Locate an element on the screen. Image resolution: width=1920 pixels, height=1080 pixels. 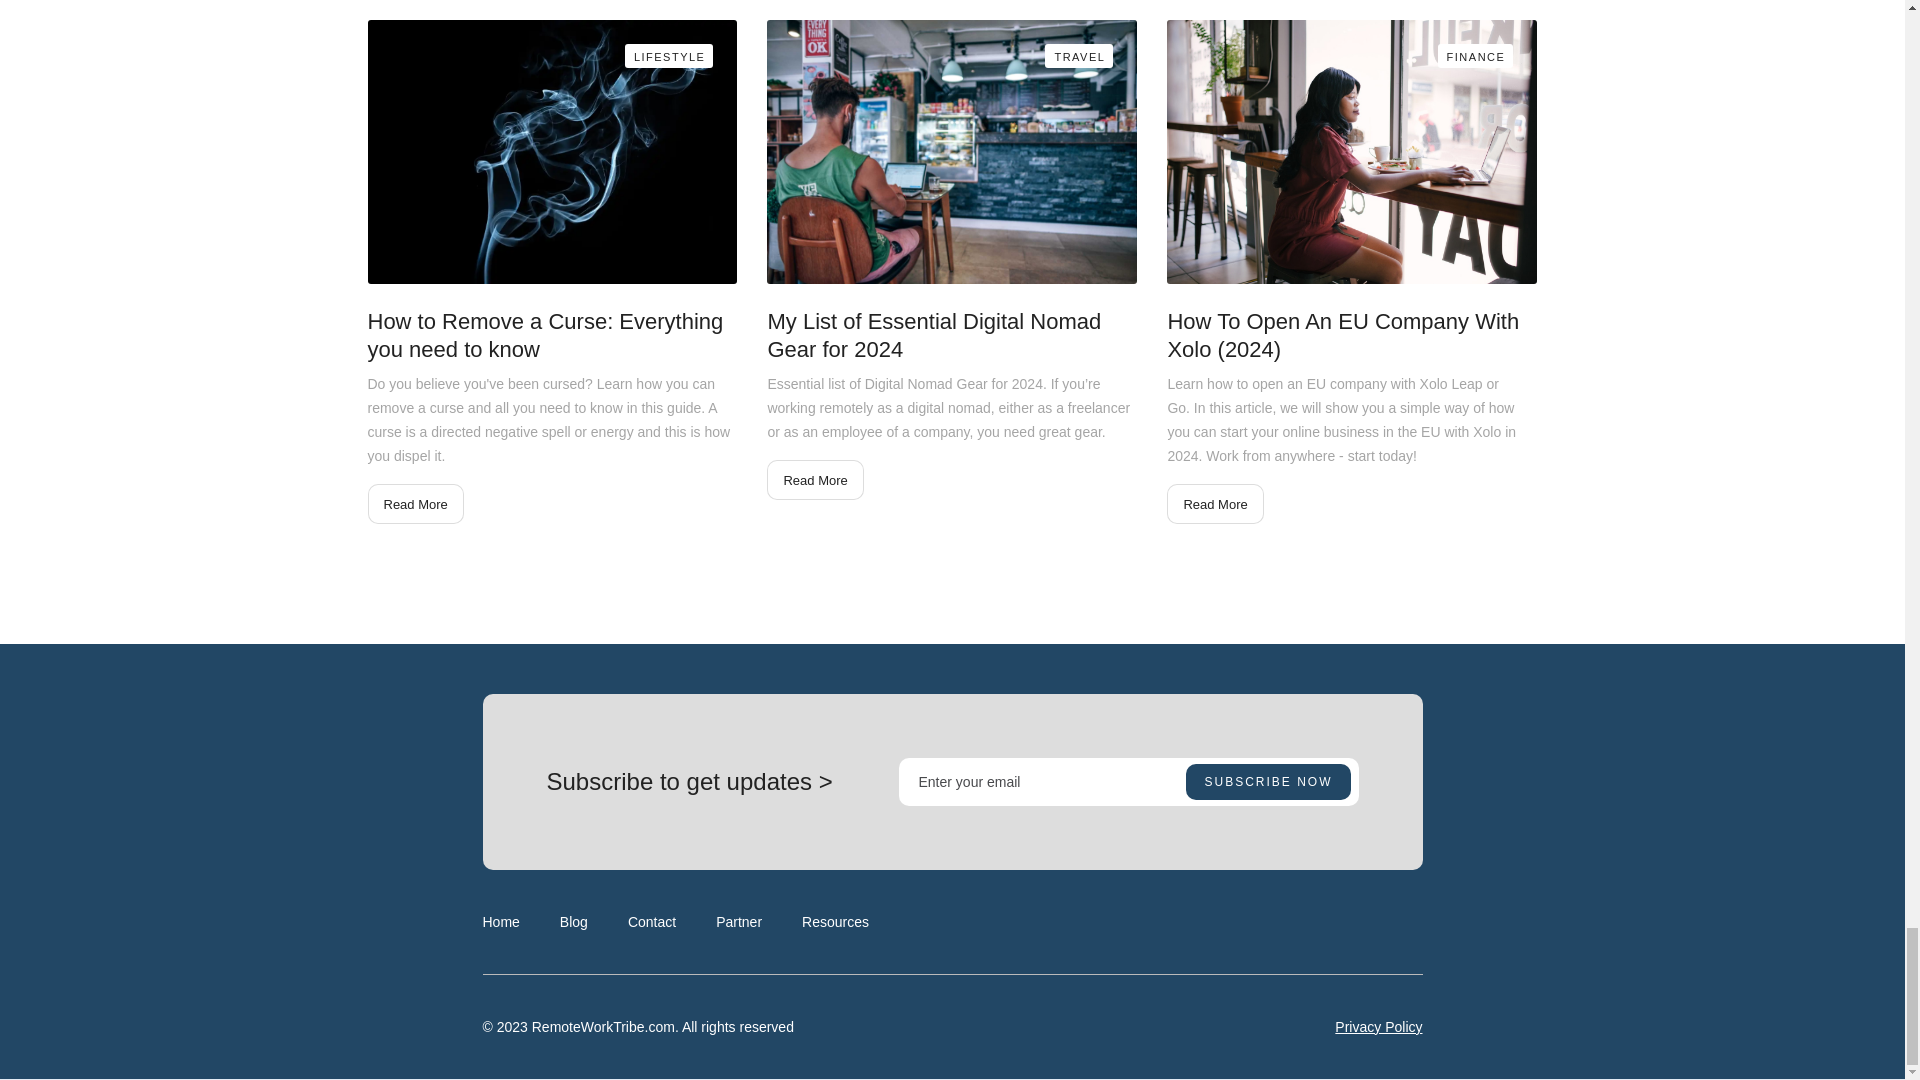
Contact is located at coordinates (651, 922).